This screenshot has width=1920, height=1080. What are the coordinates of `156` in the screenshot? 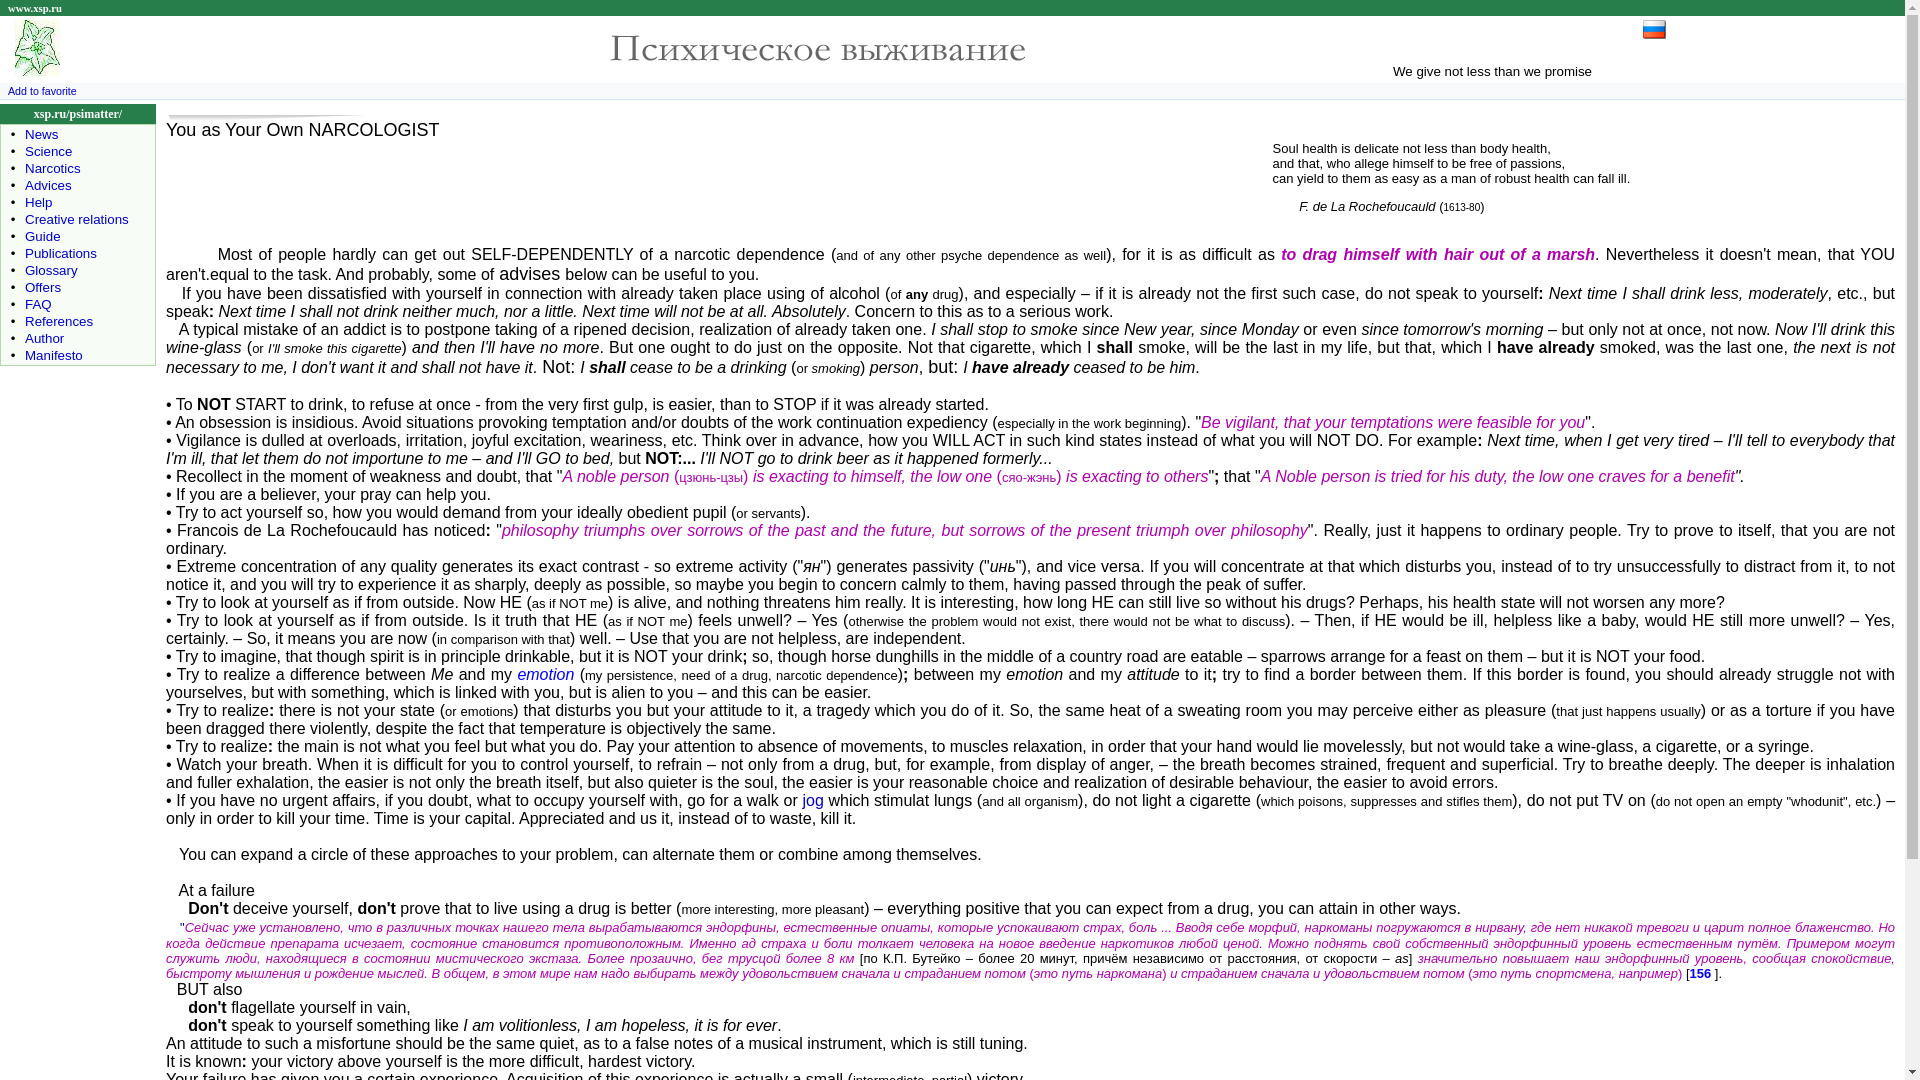 It's located at (1700, 972).